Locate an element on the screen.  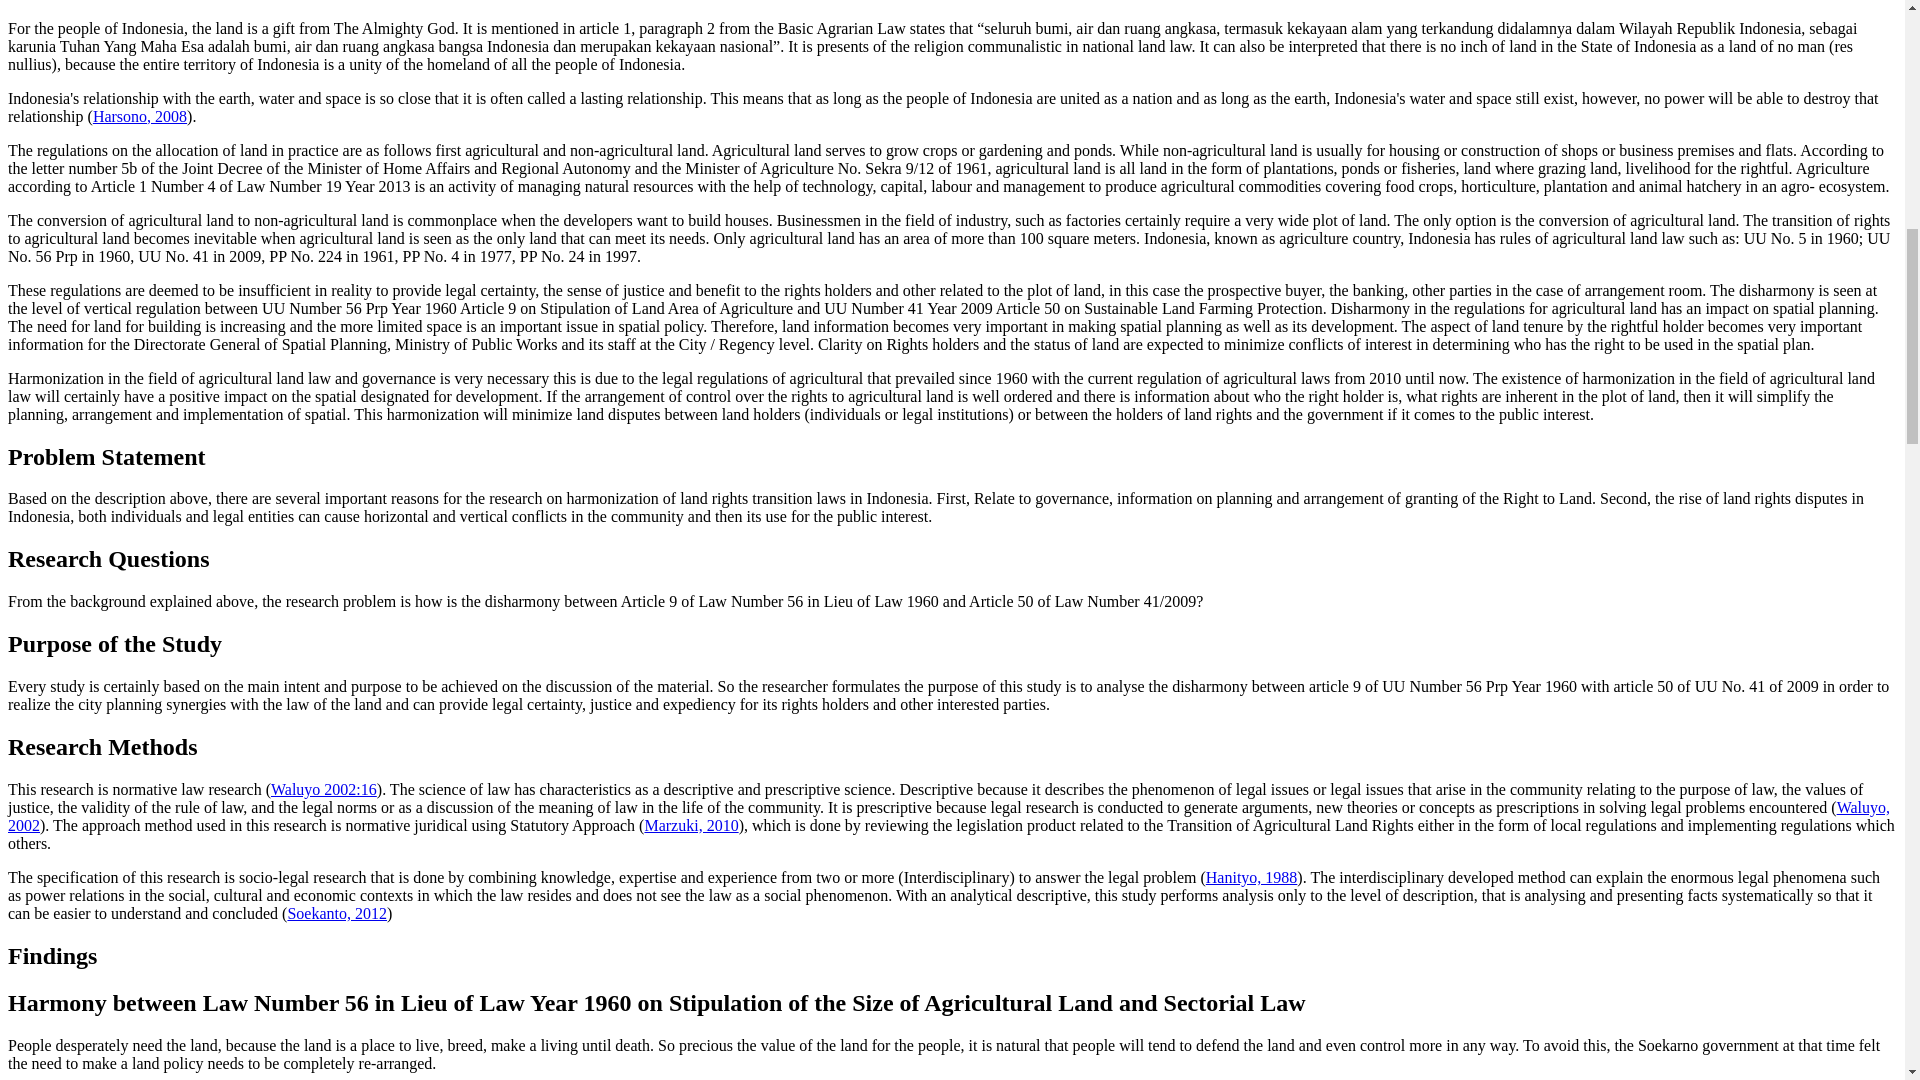
Waluyo 2002:16 is located at coordinates (323, 789).